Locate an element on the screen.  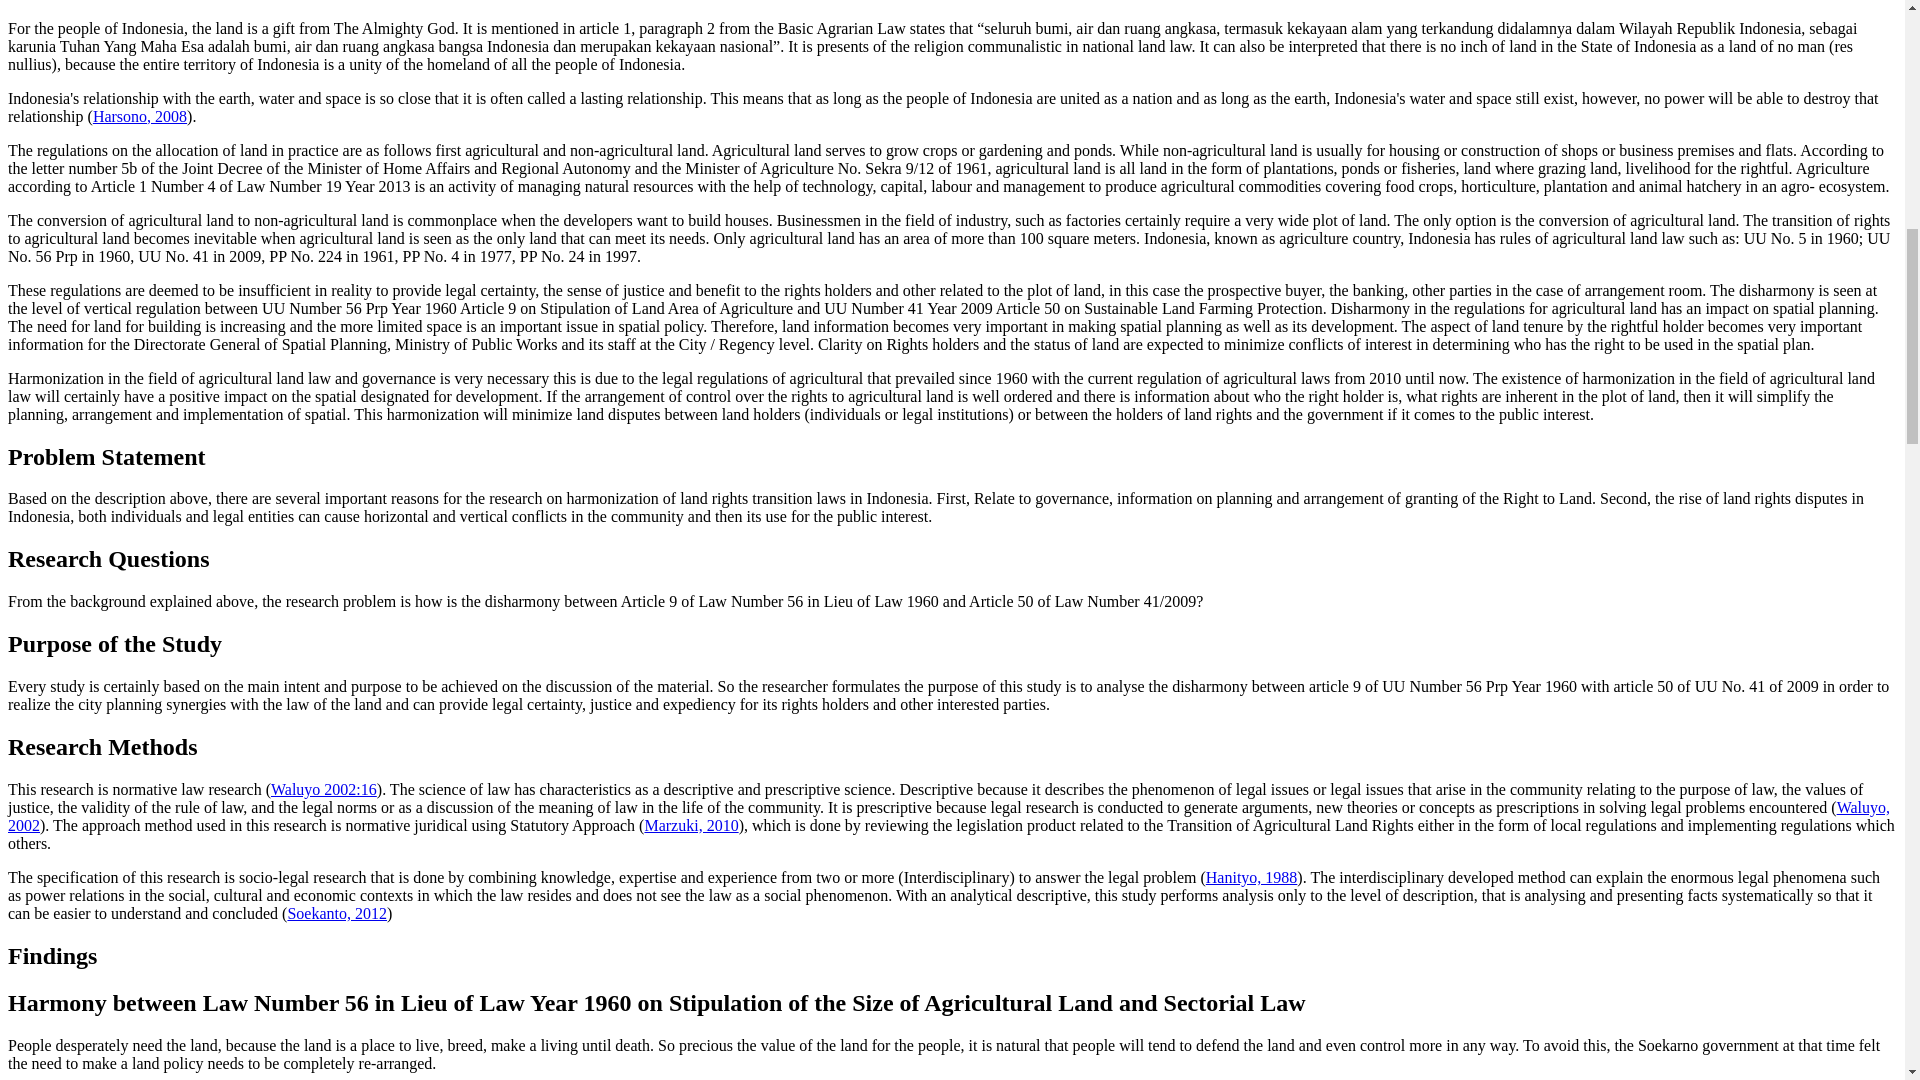
Waluyo 2002:16 is located at coordinates (323, 789).